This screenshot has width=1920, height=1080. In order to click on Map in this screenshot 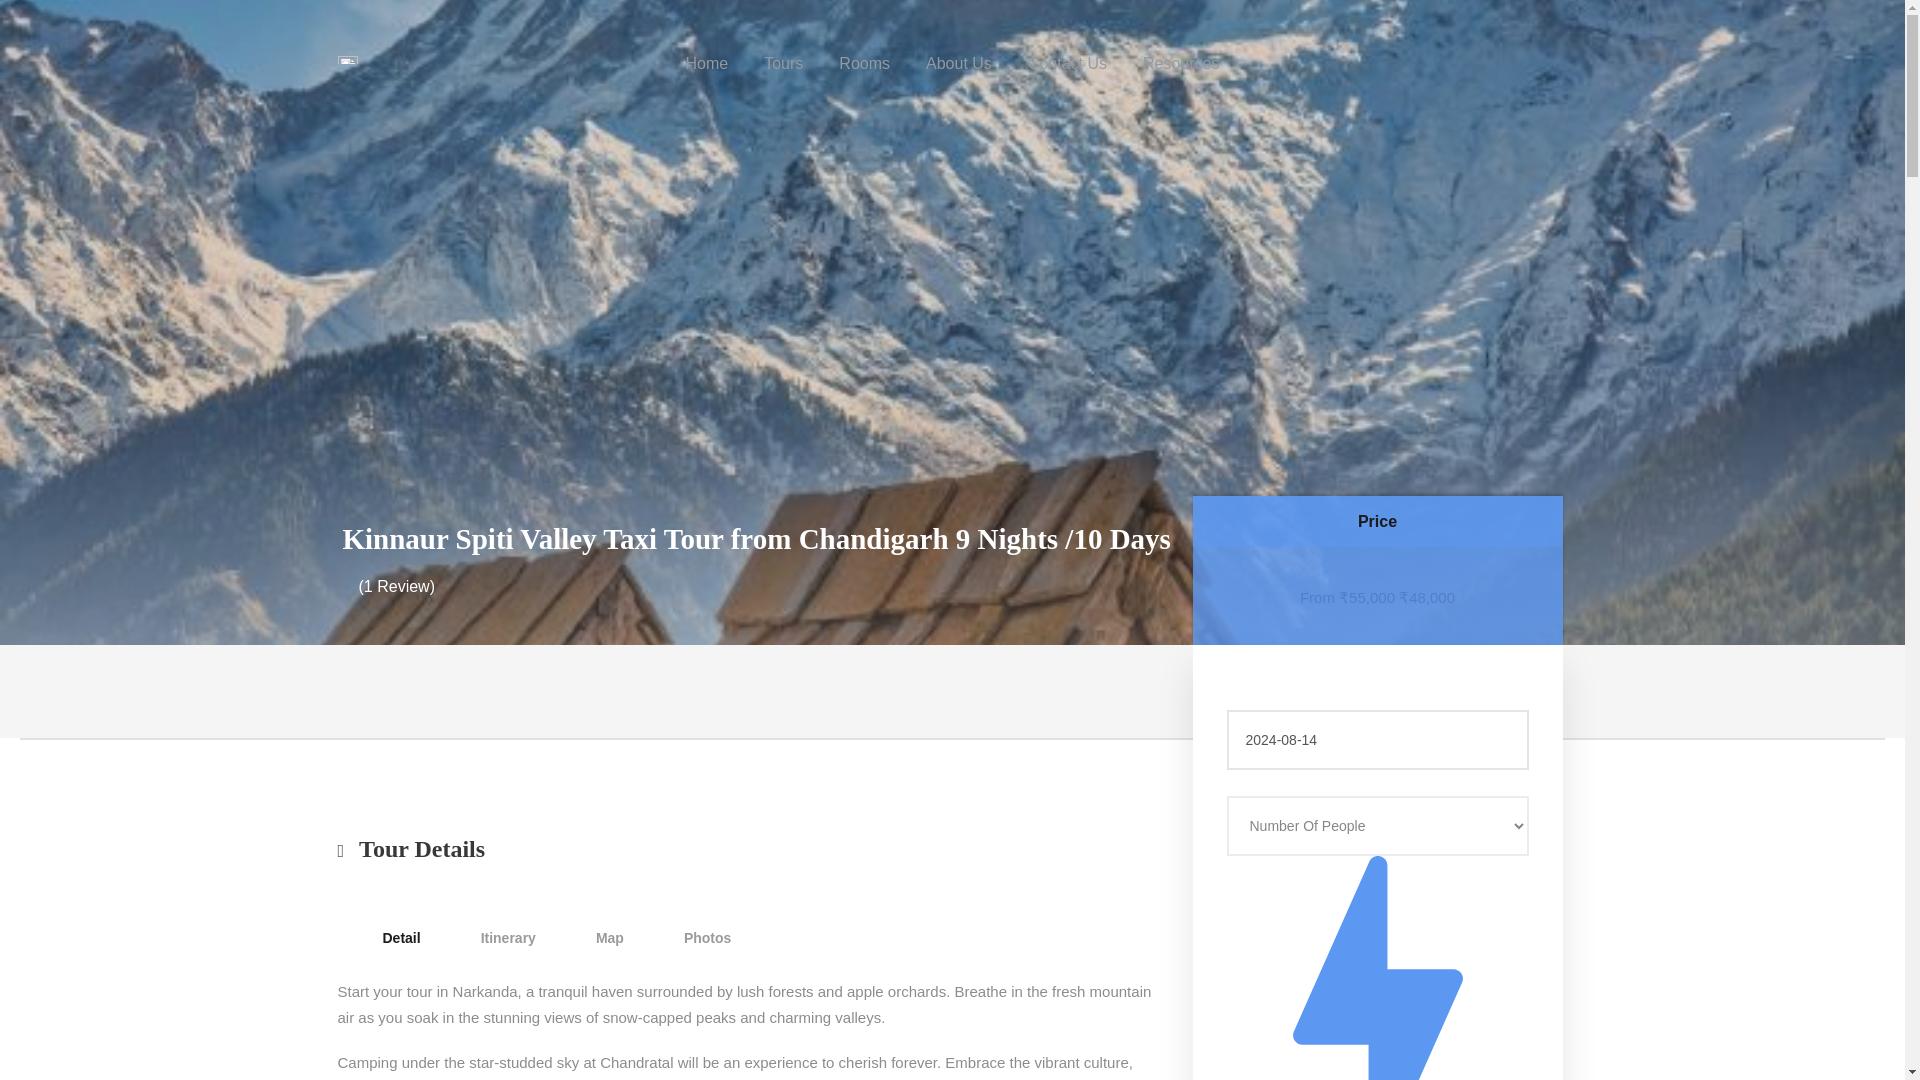, I will do `click(609, 938)`.